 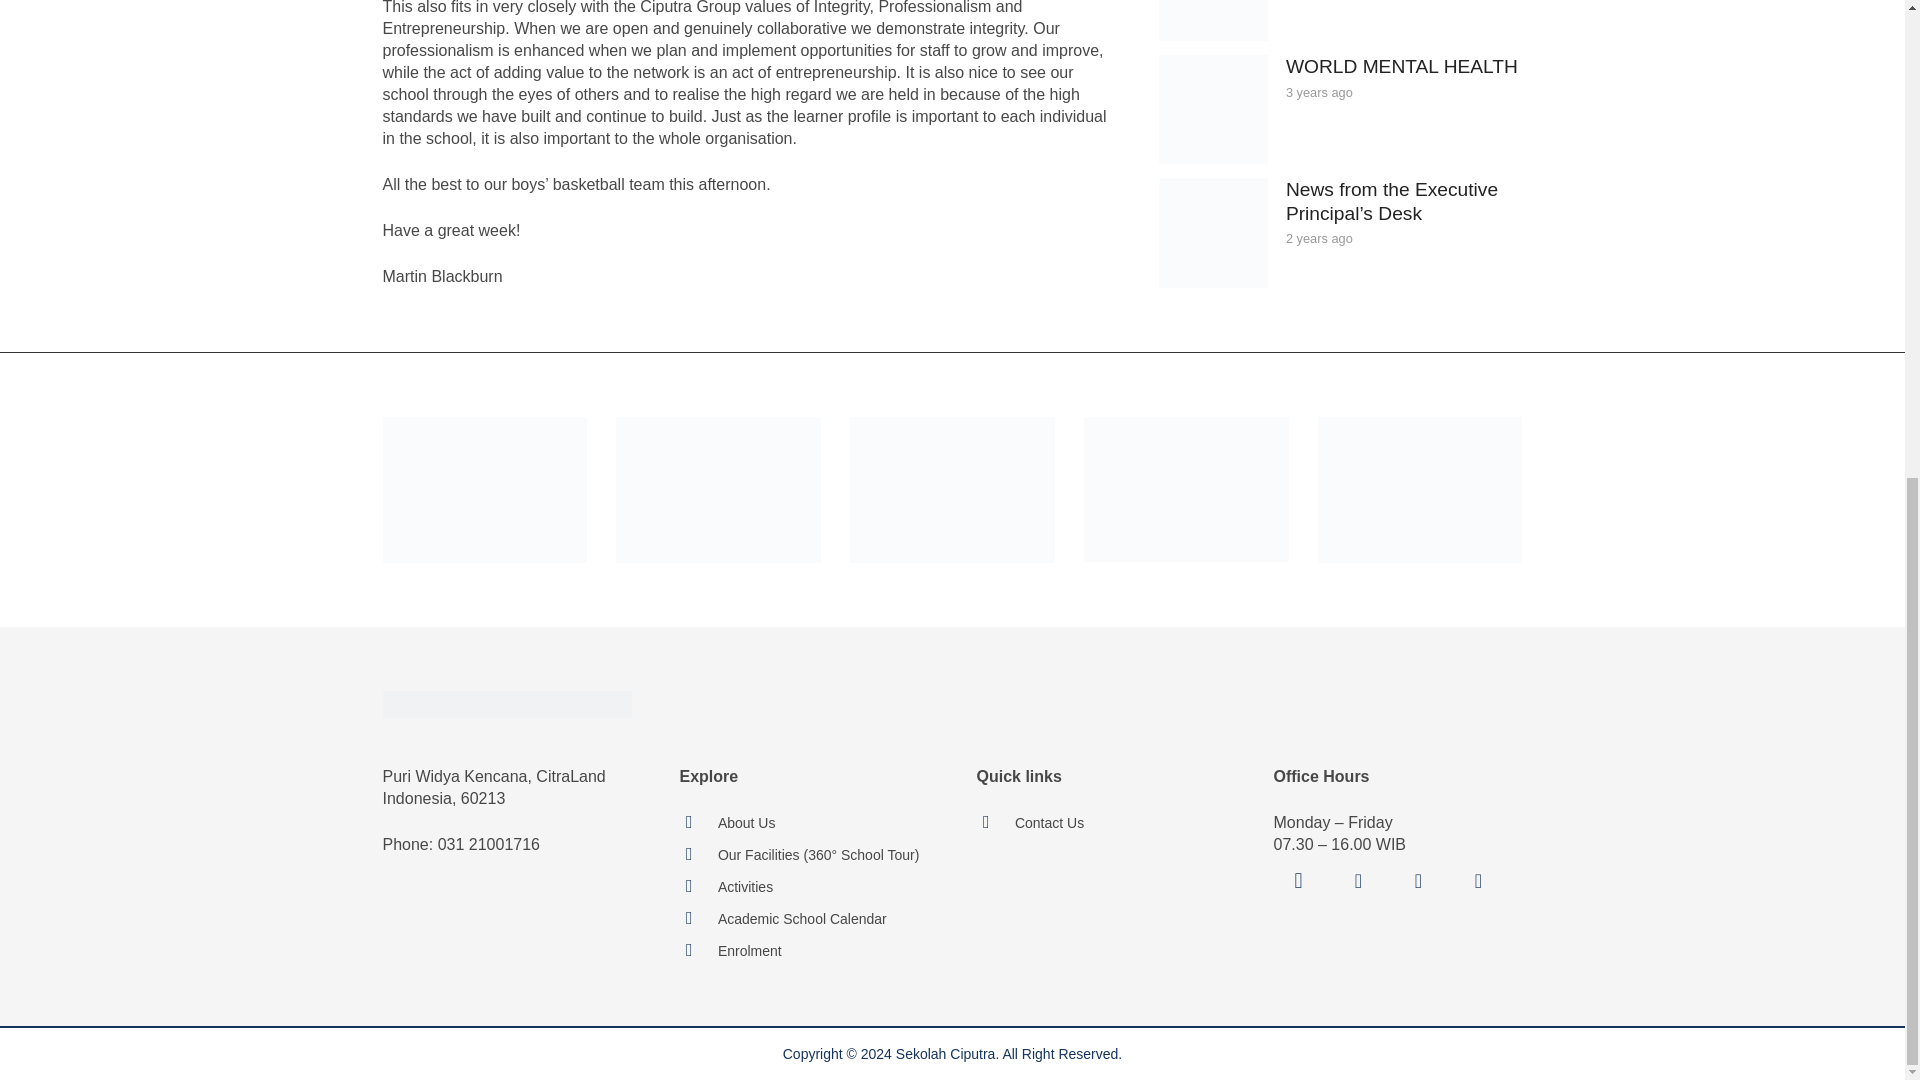 I want to click on Instagram, so click(x=1299, y=881).